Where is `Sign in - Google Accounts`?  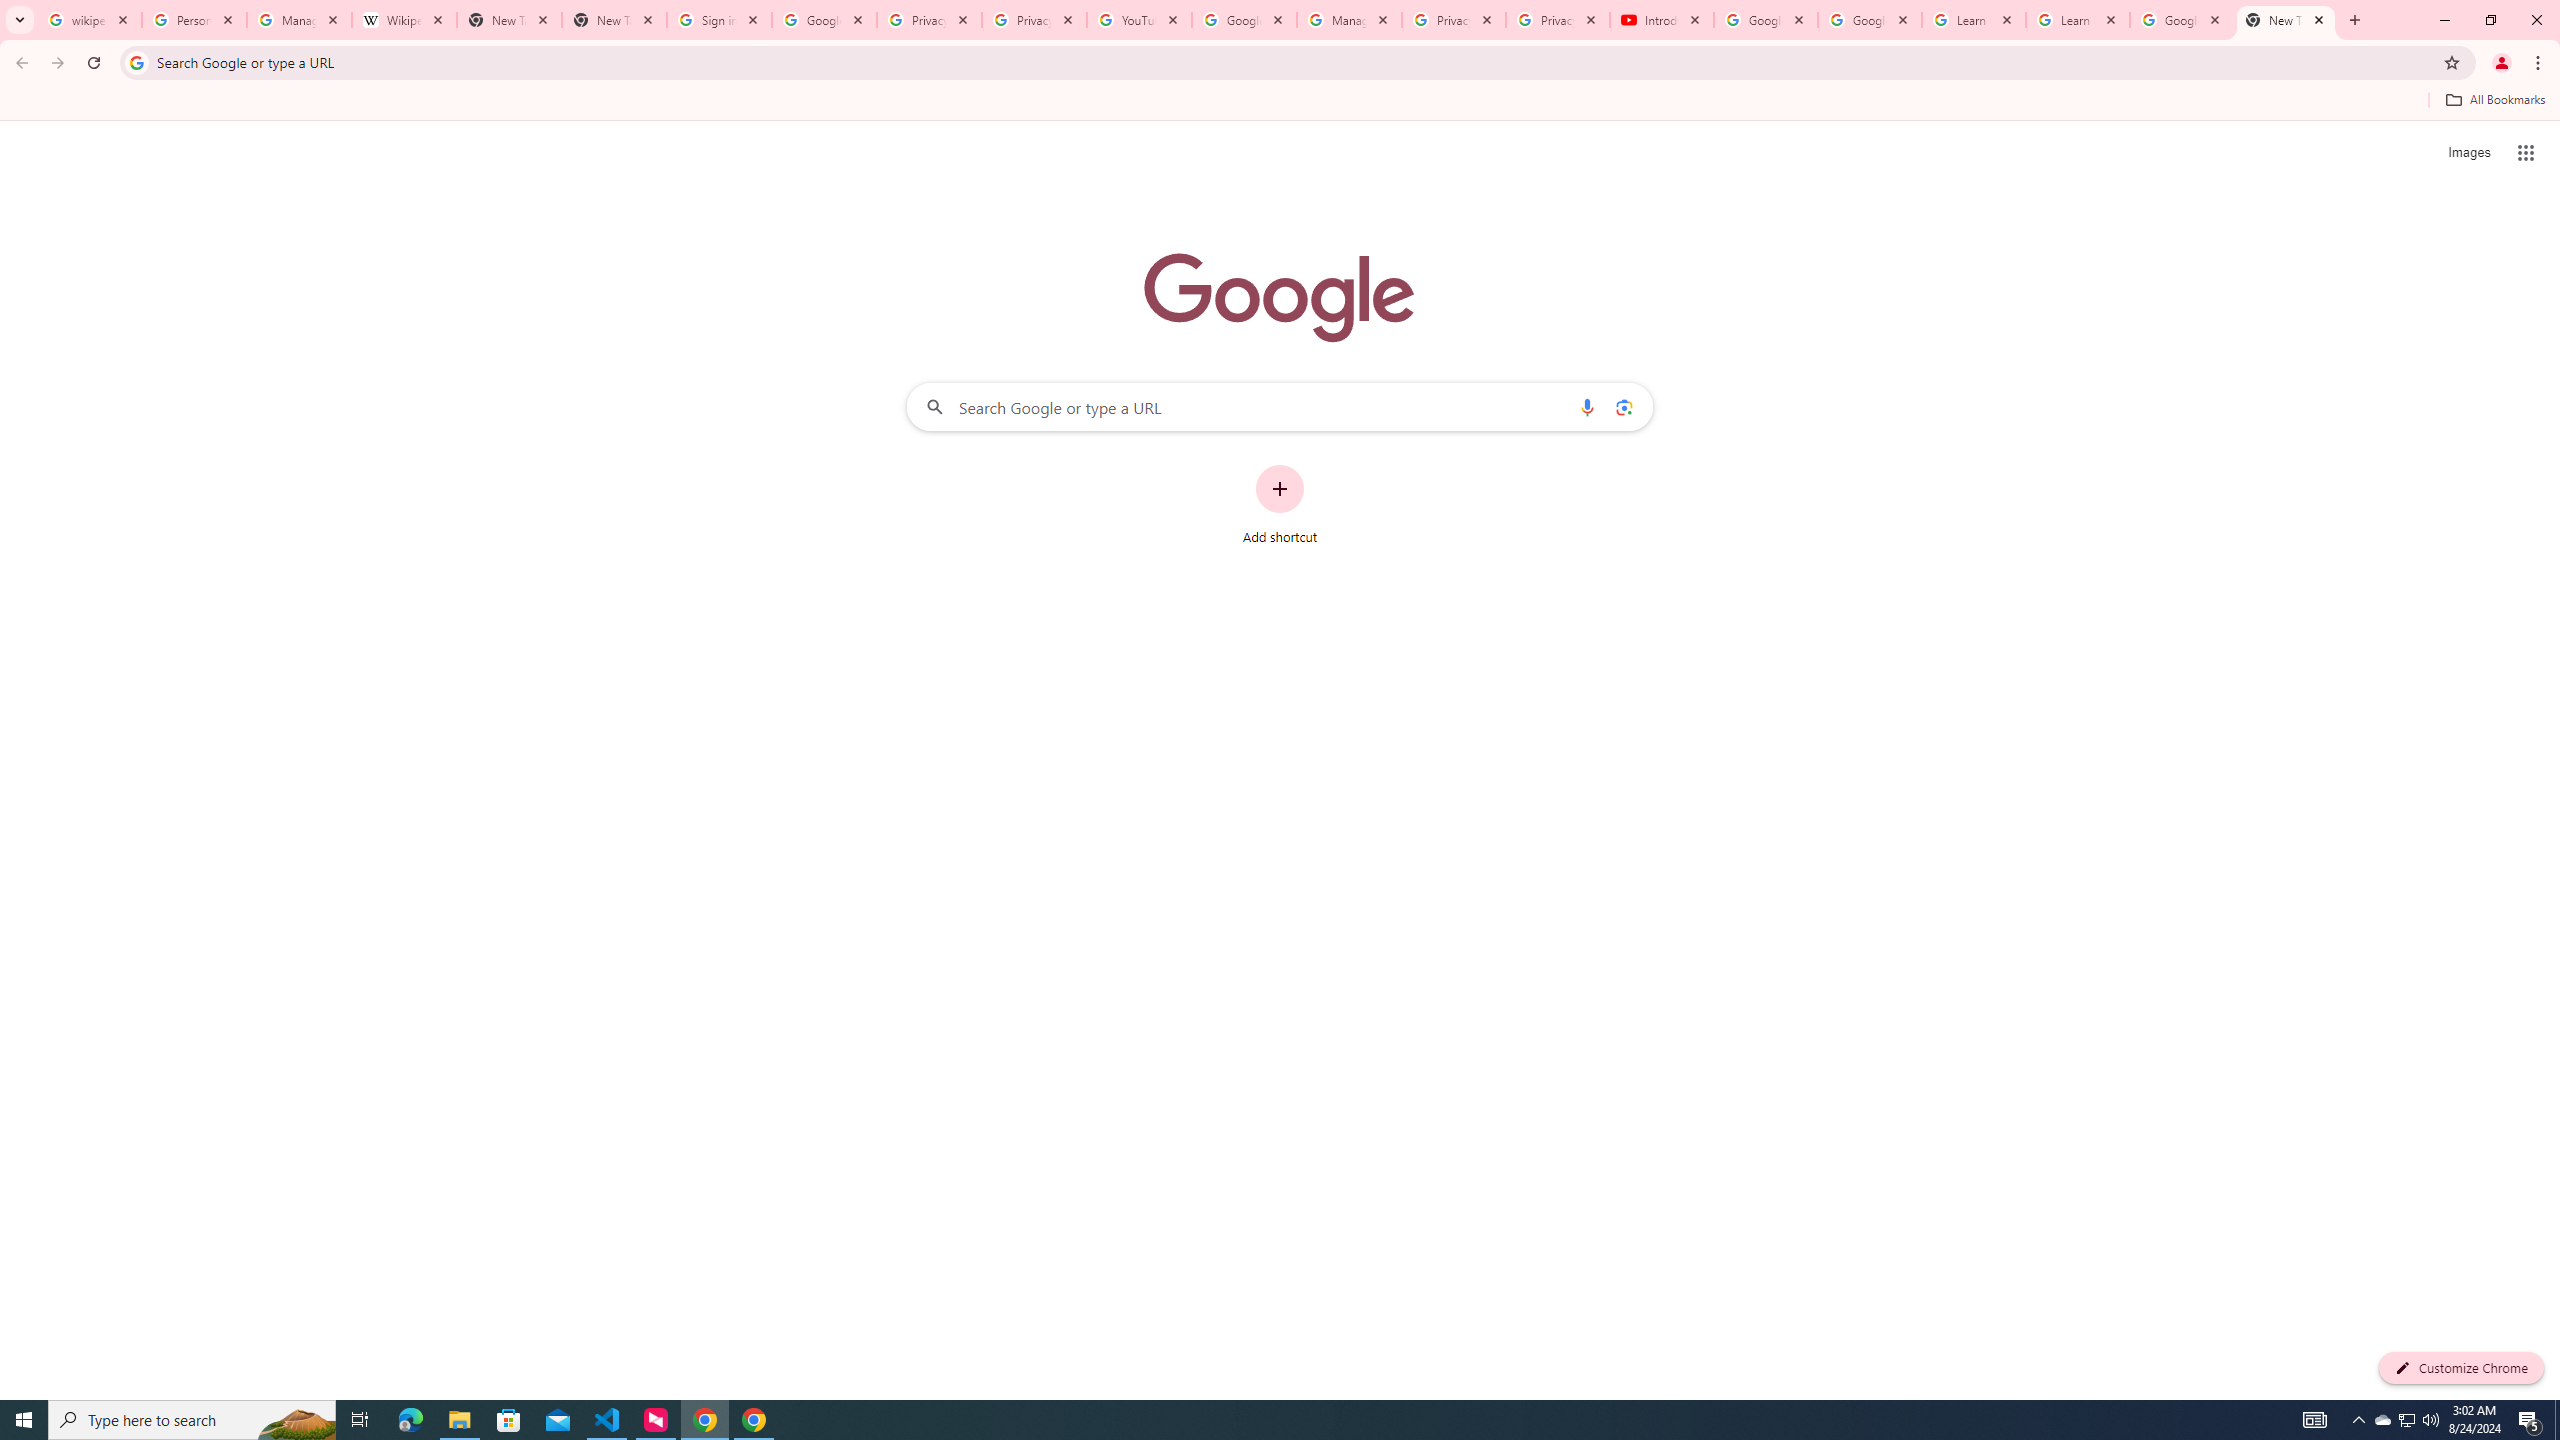 Sign in - Google Accounts is located at coordinates (718, 20).